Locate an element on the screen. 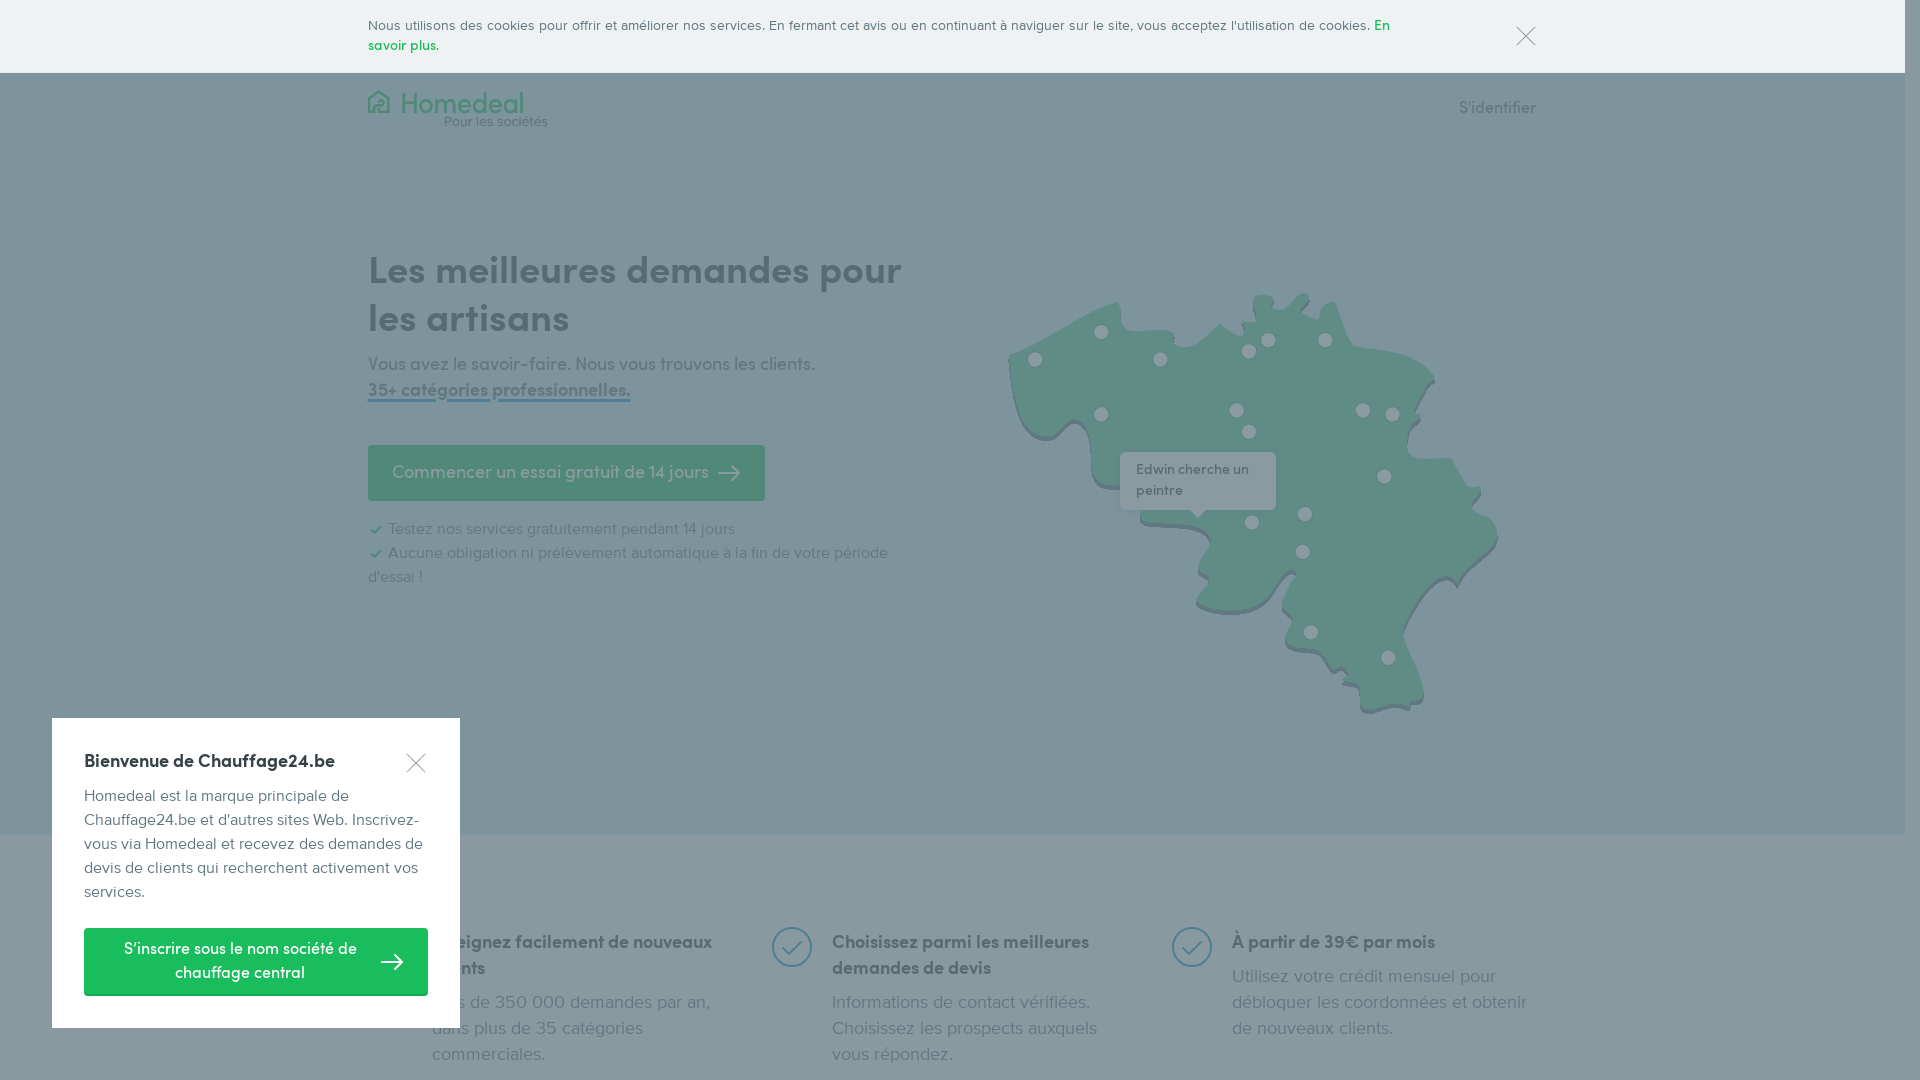 This screenshot has height=1080, width=1920. Commencer un essai gratuit de 14 jours is located at coordinates (566, 473).